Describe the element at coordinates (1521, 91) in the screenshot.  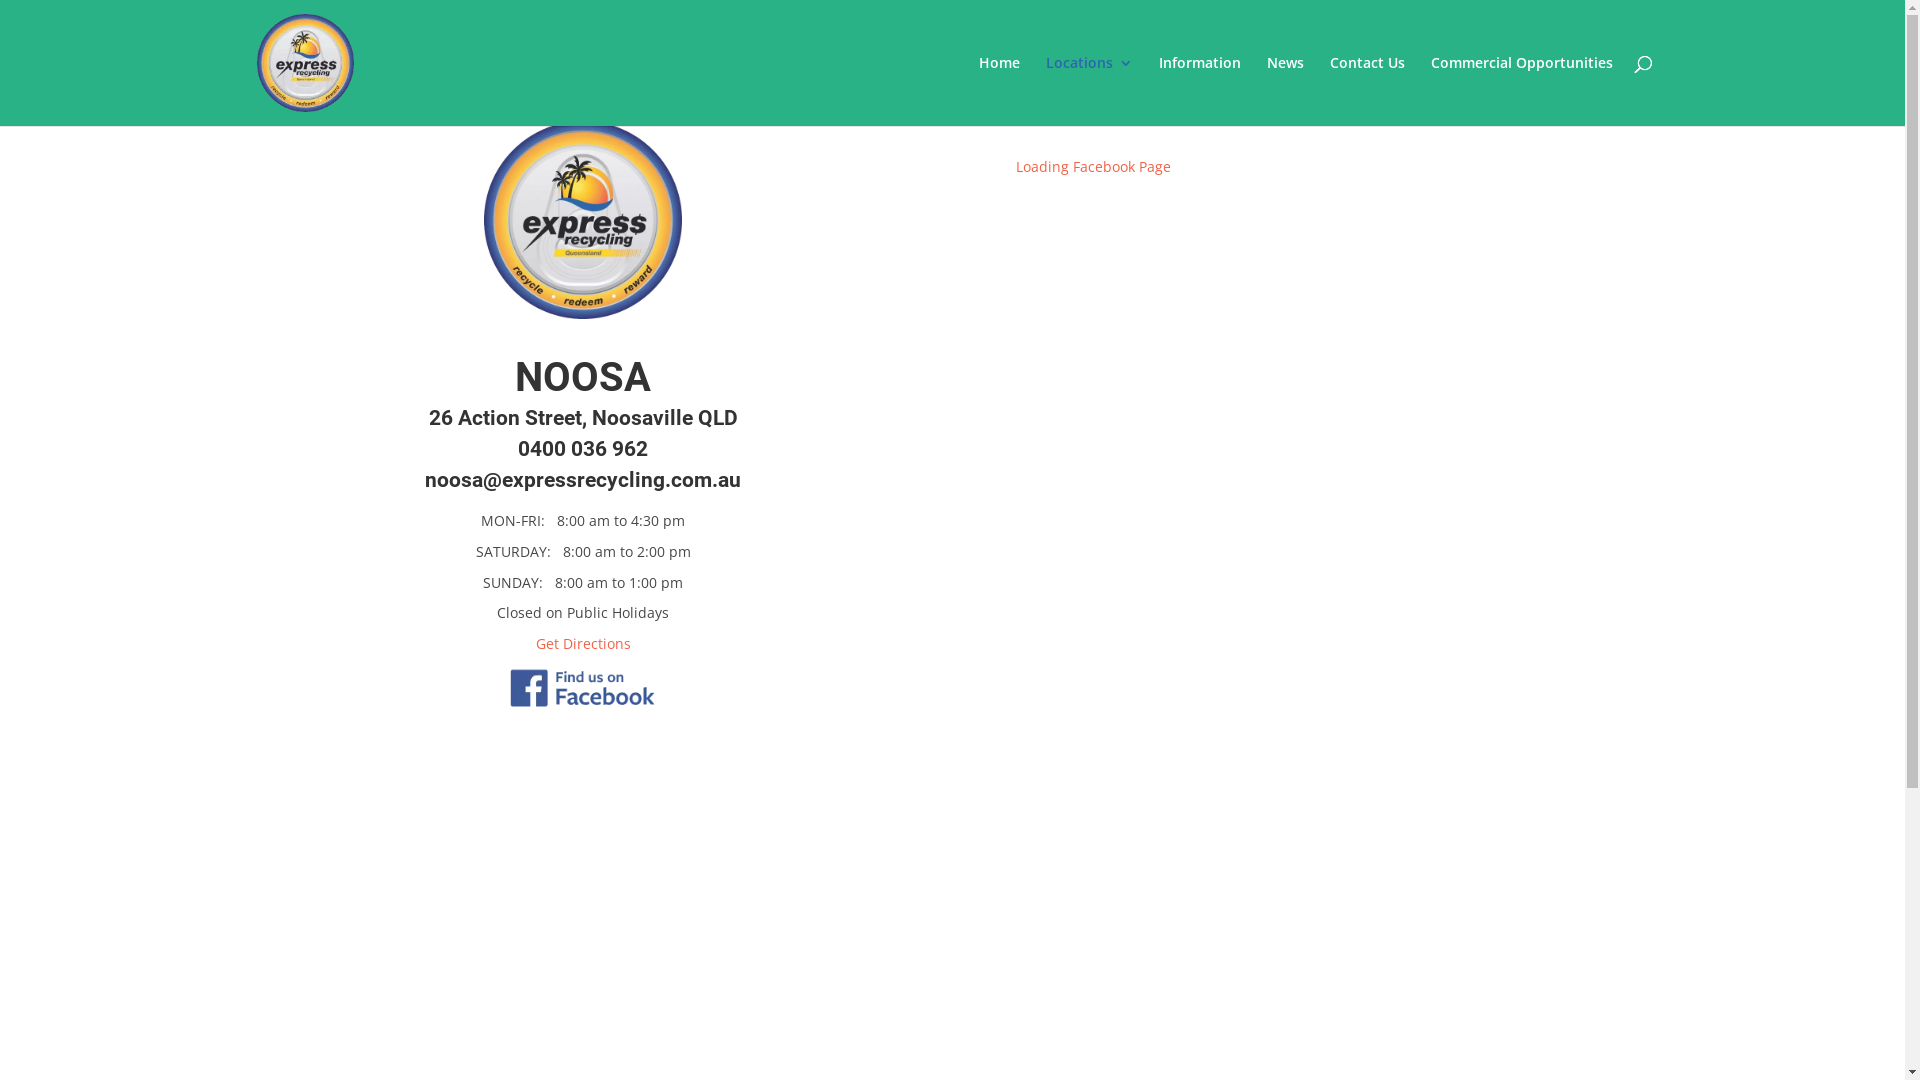
I see `Commercial Opportunities` at that location.